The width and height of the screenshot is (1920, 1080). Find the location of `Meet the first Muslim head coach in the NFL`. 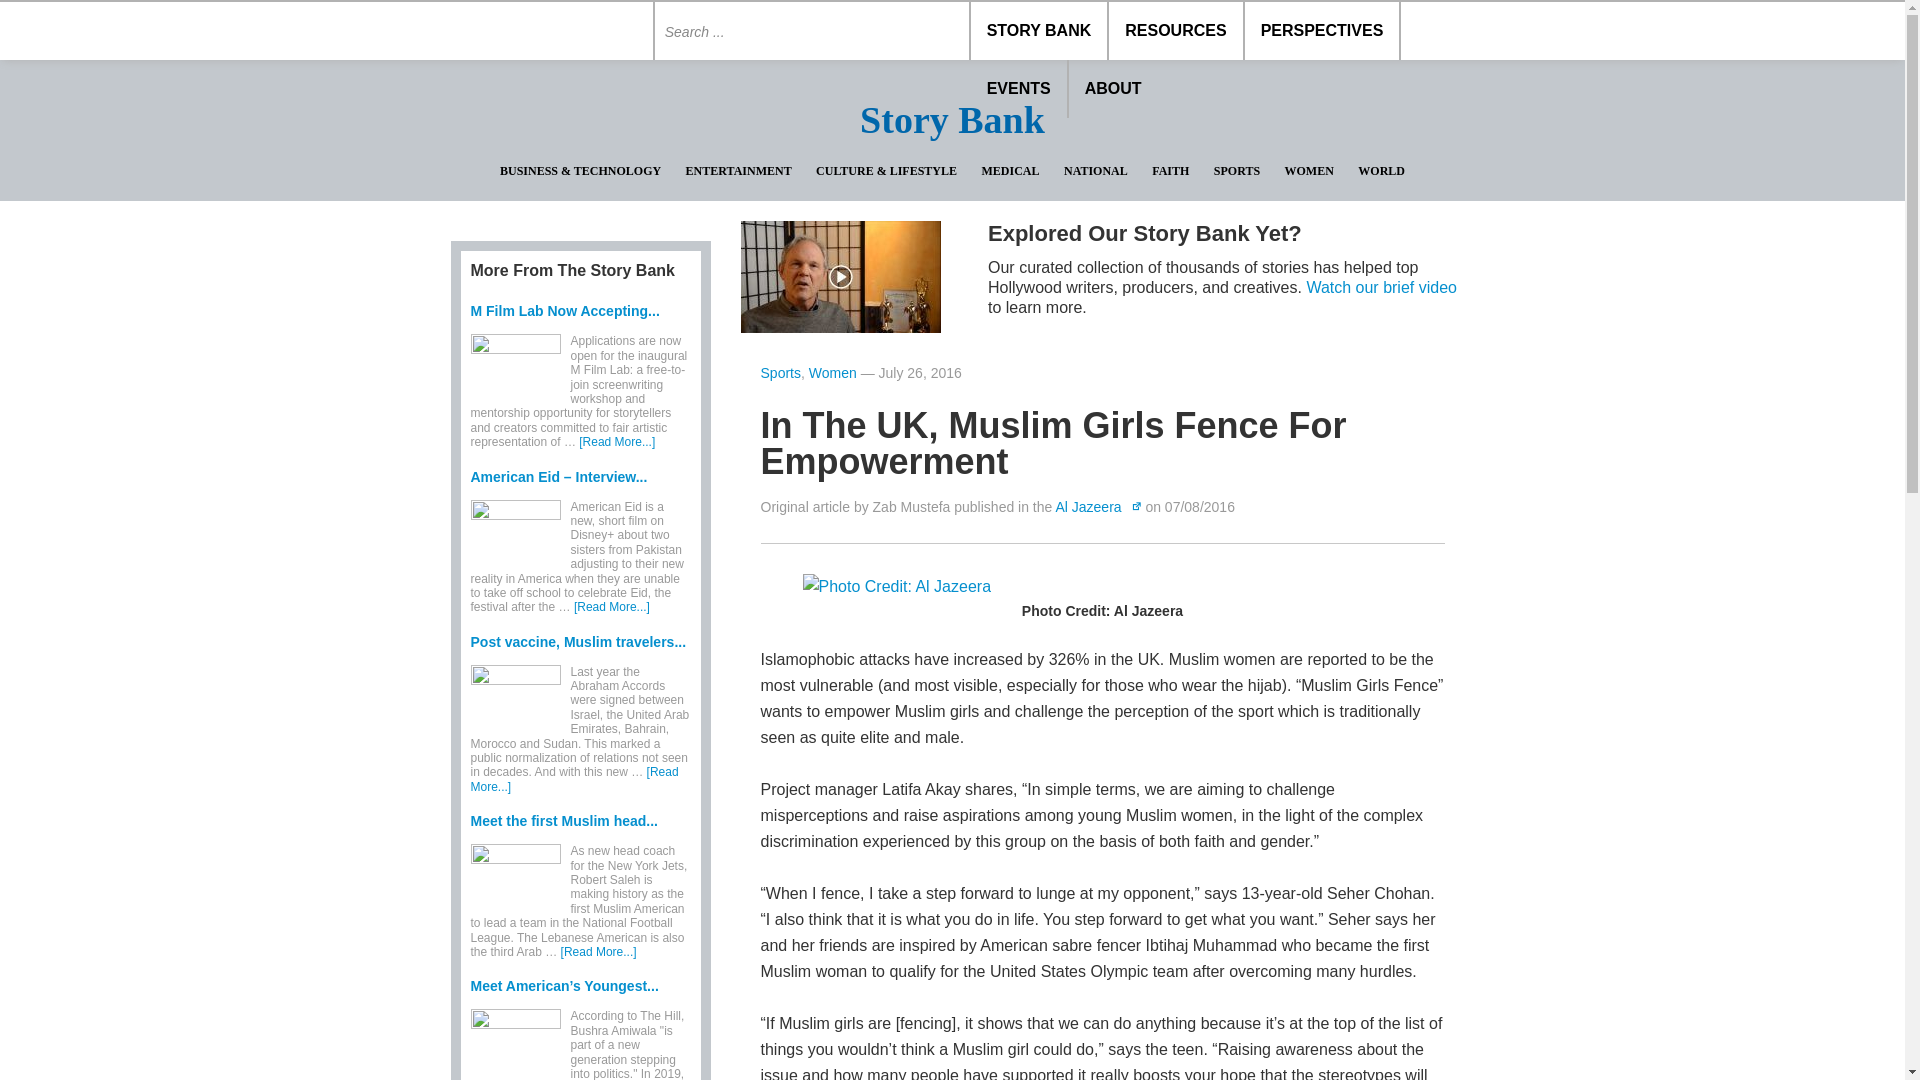

Meet the first Muslim head coach in the NFL is located at coordinates (563, 821).